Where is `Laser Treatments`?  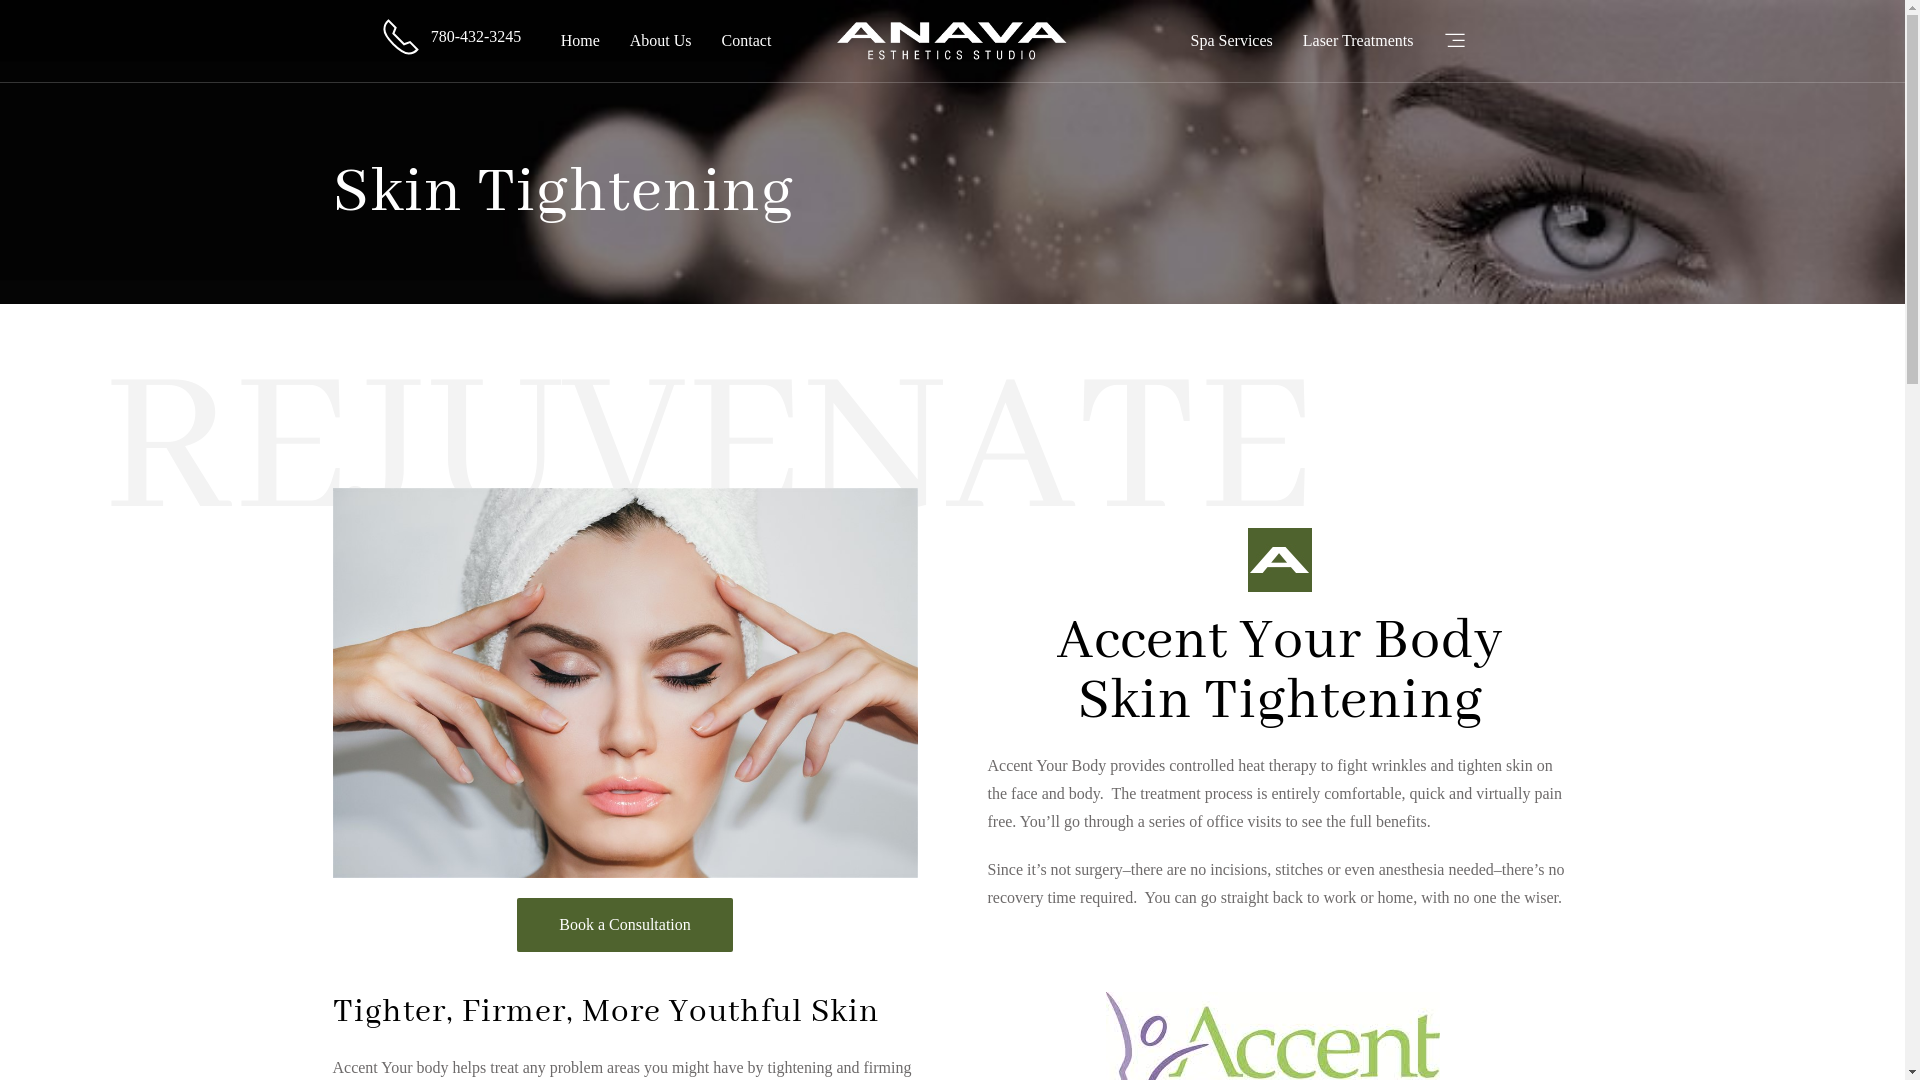
Laser Treatments is located at coordinates (1358, 41).